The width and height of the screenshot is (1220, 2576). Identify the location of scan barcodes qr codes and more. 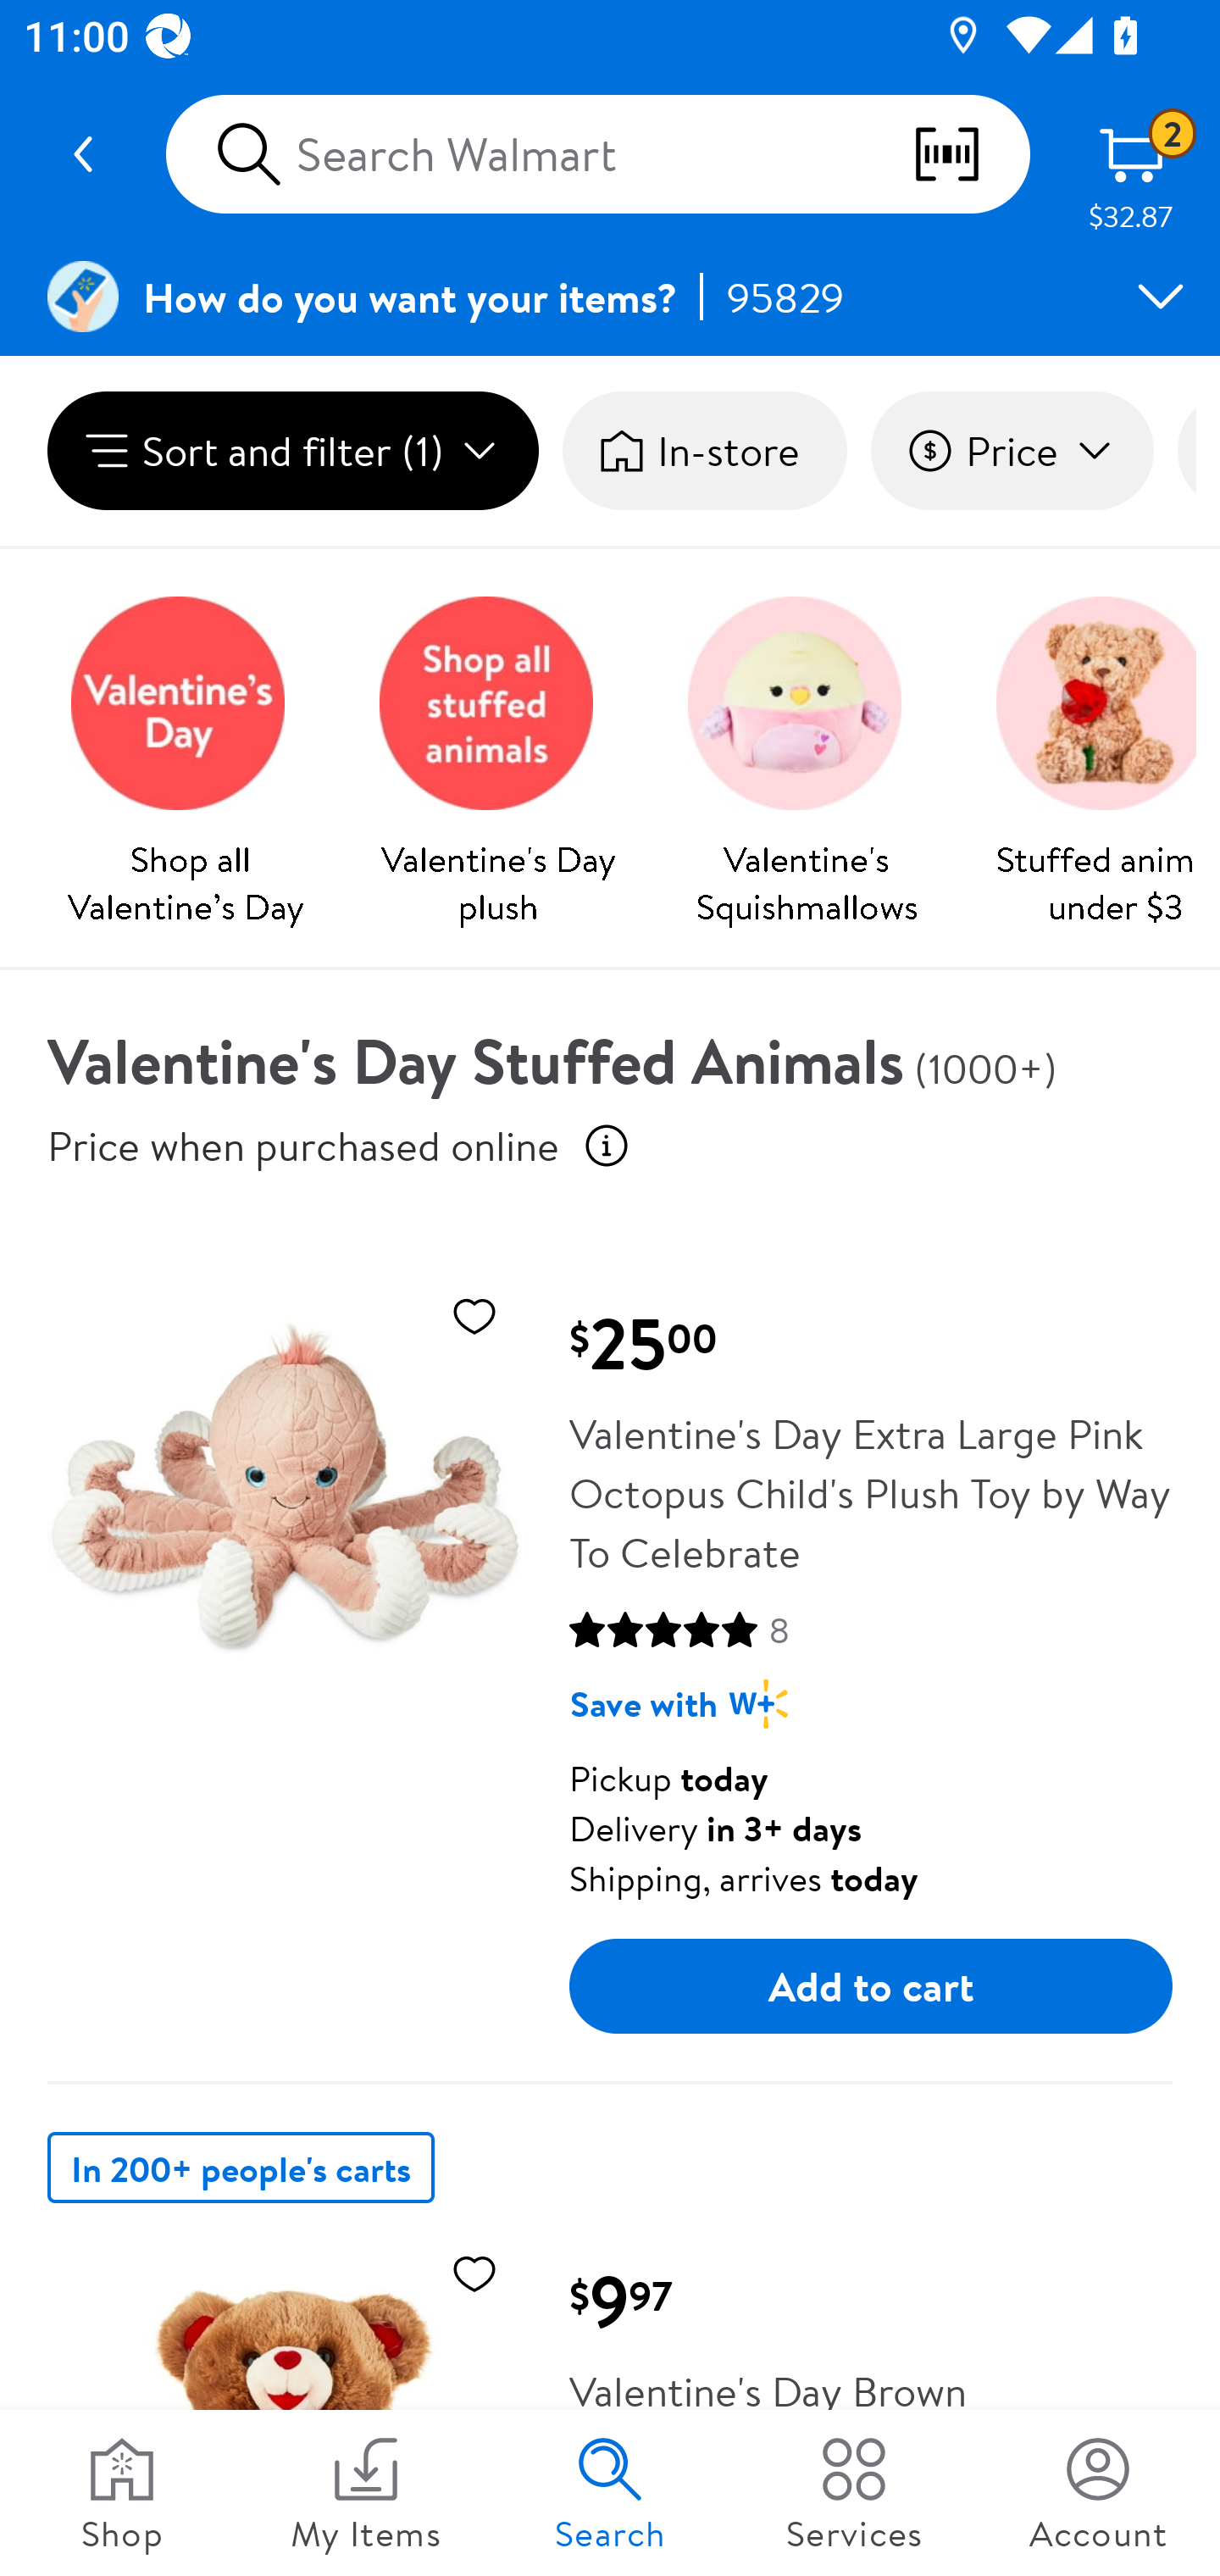
(970, 154).